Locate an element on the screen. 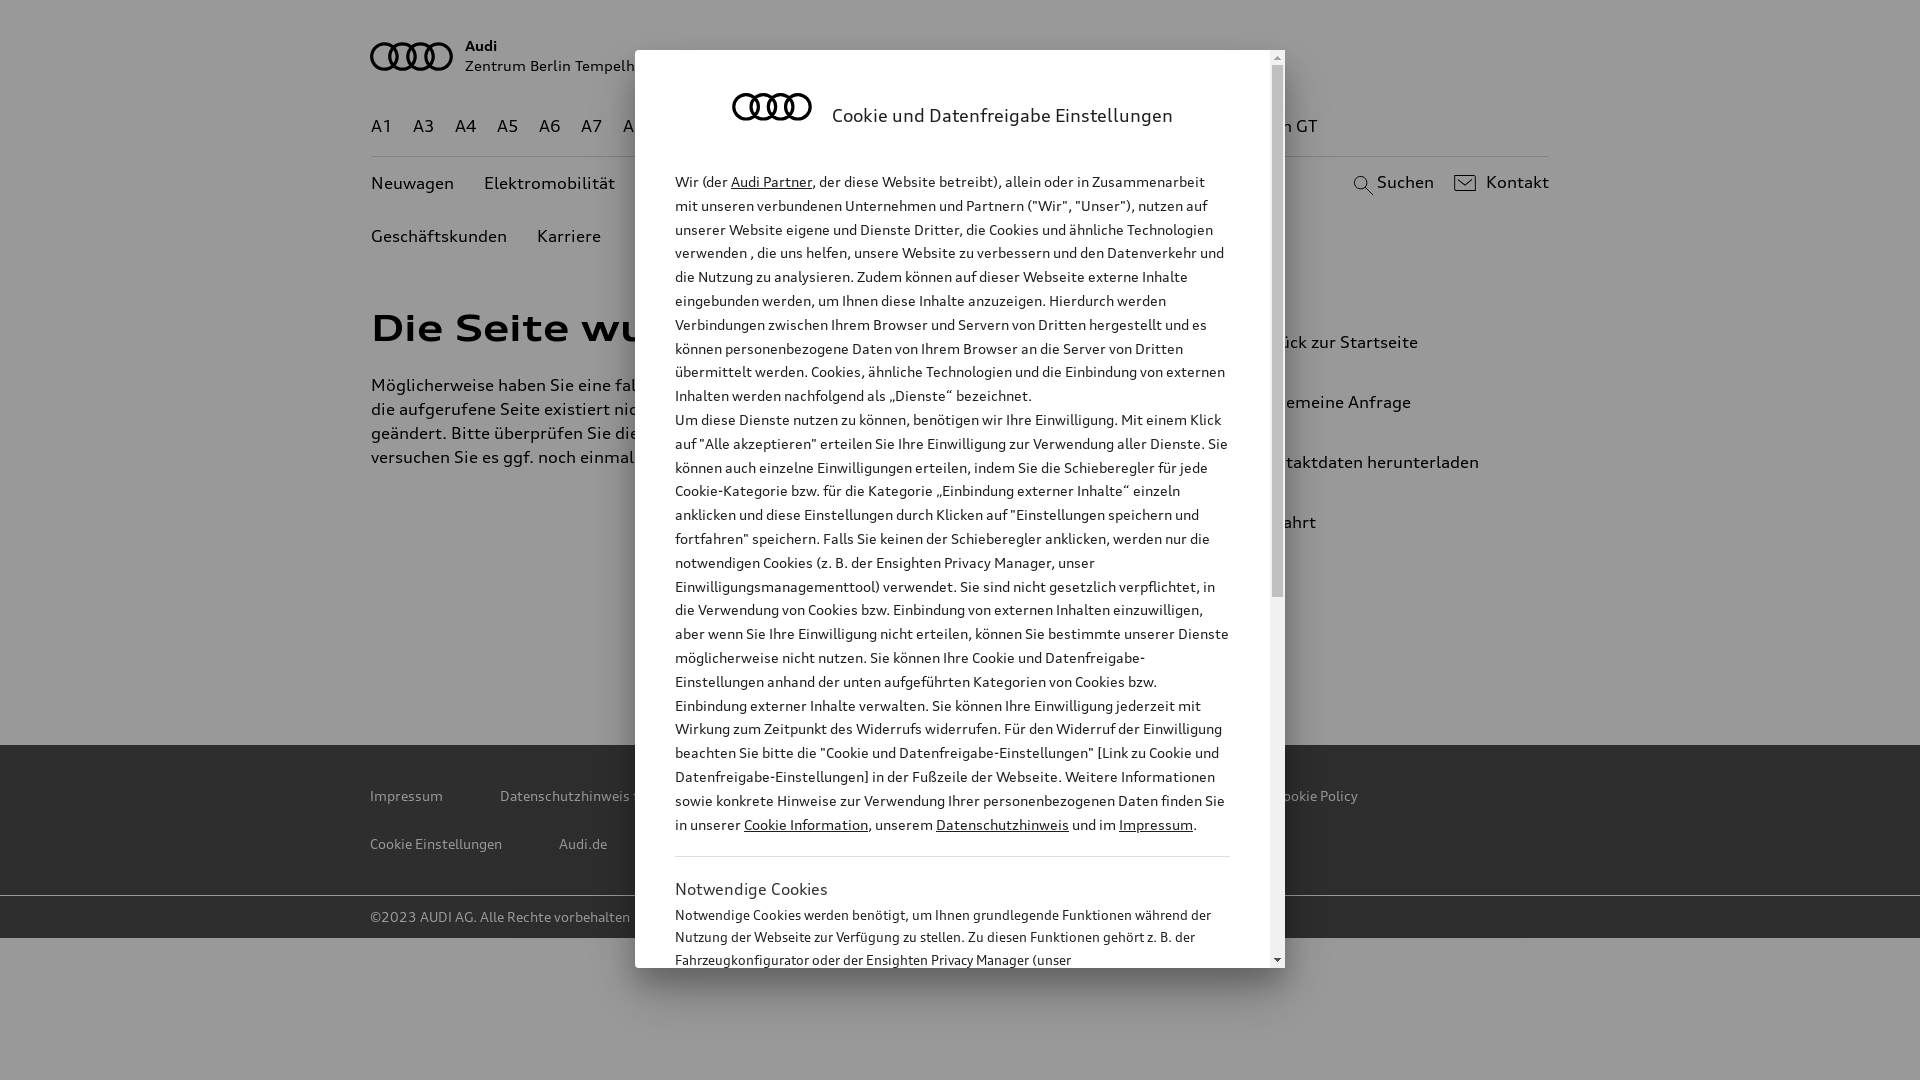 Image resolution: width=1920 pixels, height=1080 pixels. e-tron GT is located at coordinates (1280, 126).